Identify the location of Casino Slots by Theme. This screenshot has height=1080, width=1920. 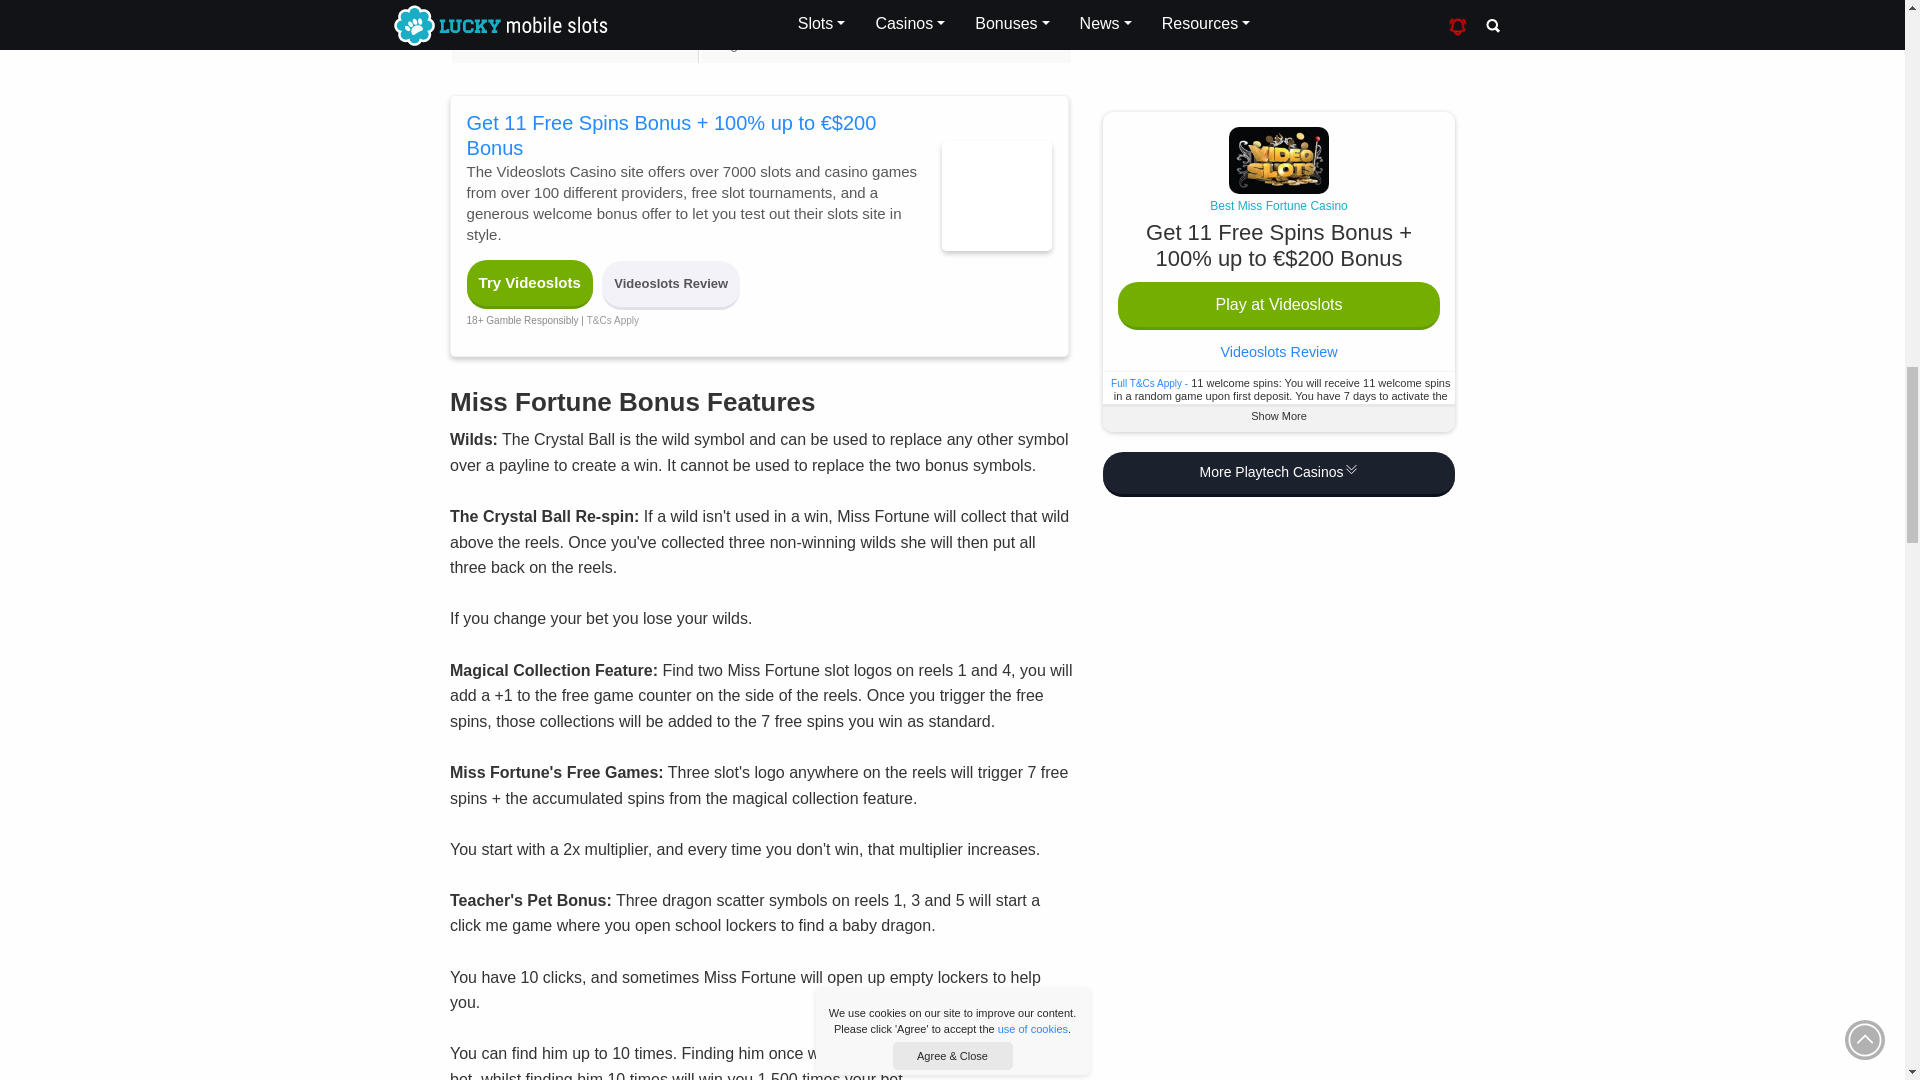
(500, 43).